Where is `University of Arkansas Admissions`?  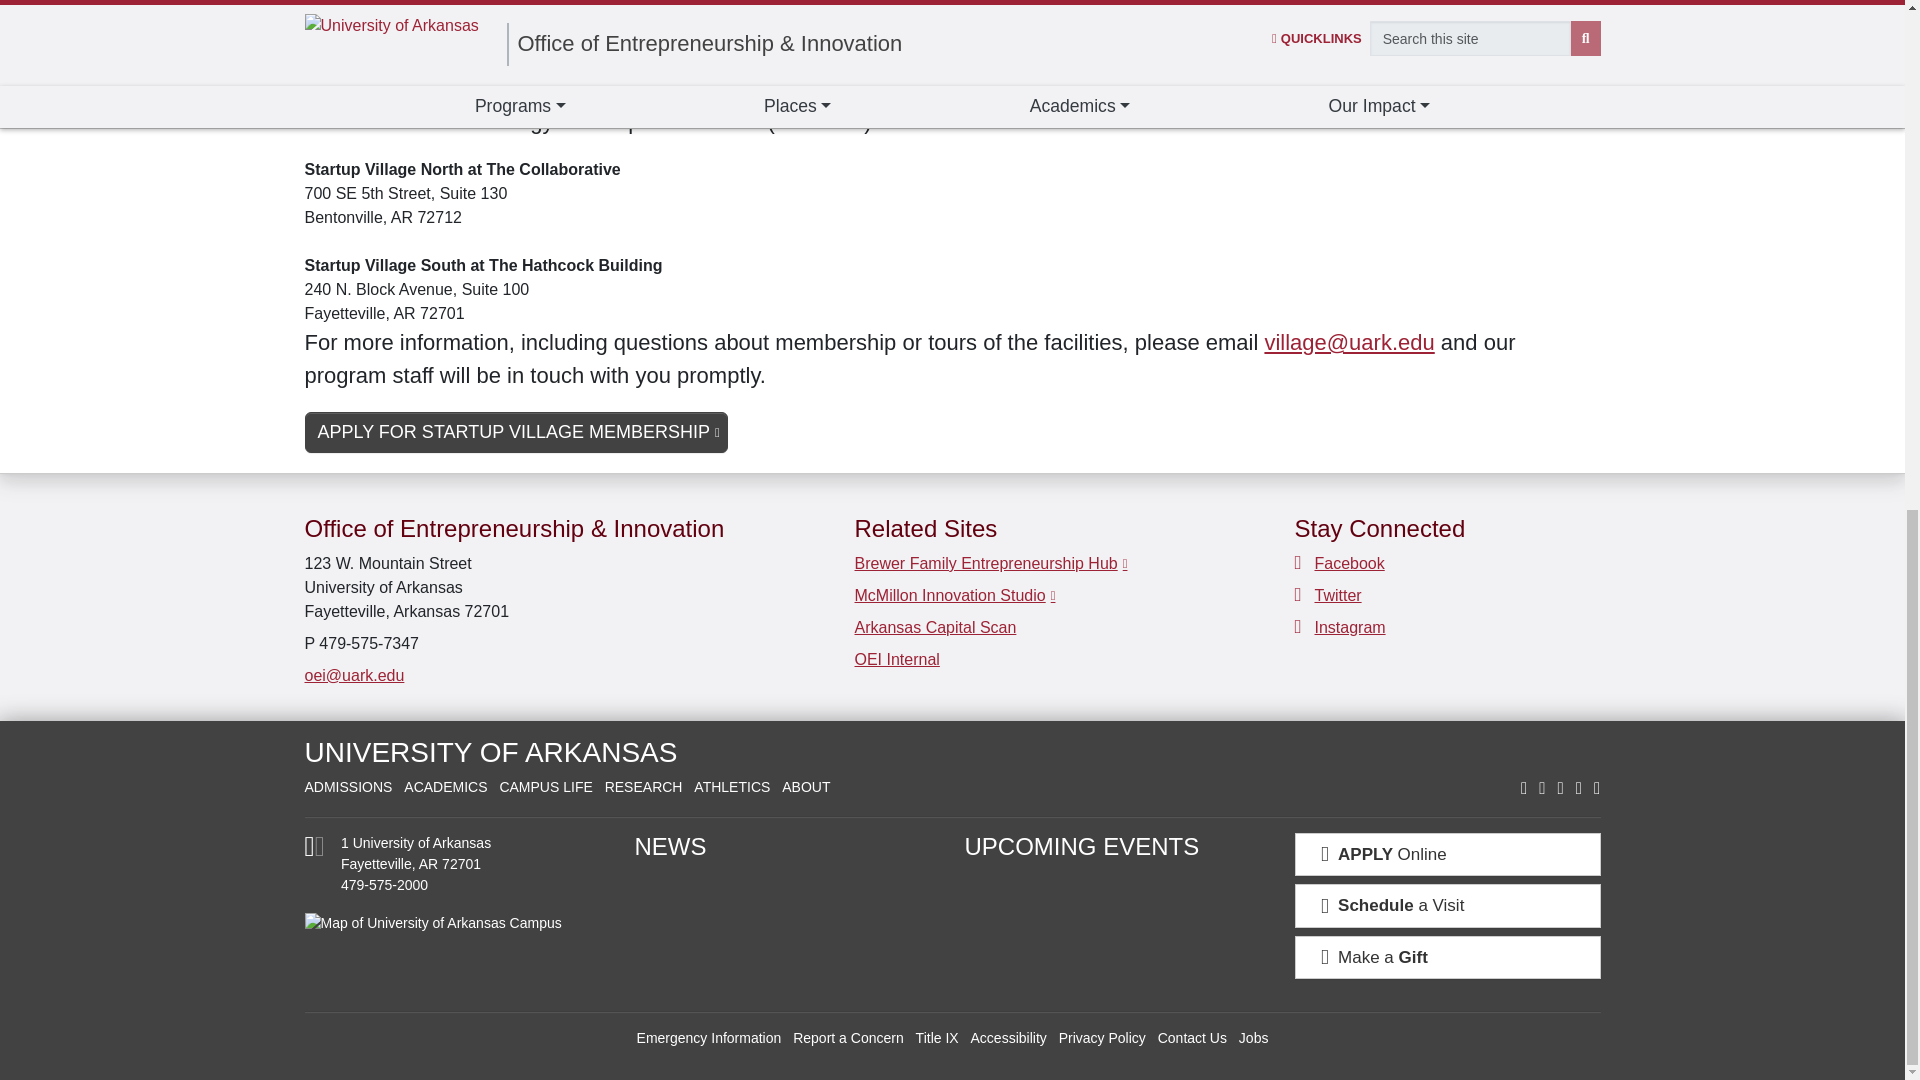 University of Arkansas Admissions is located at coordinates (347, 786).